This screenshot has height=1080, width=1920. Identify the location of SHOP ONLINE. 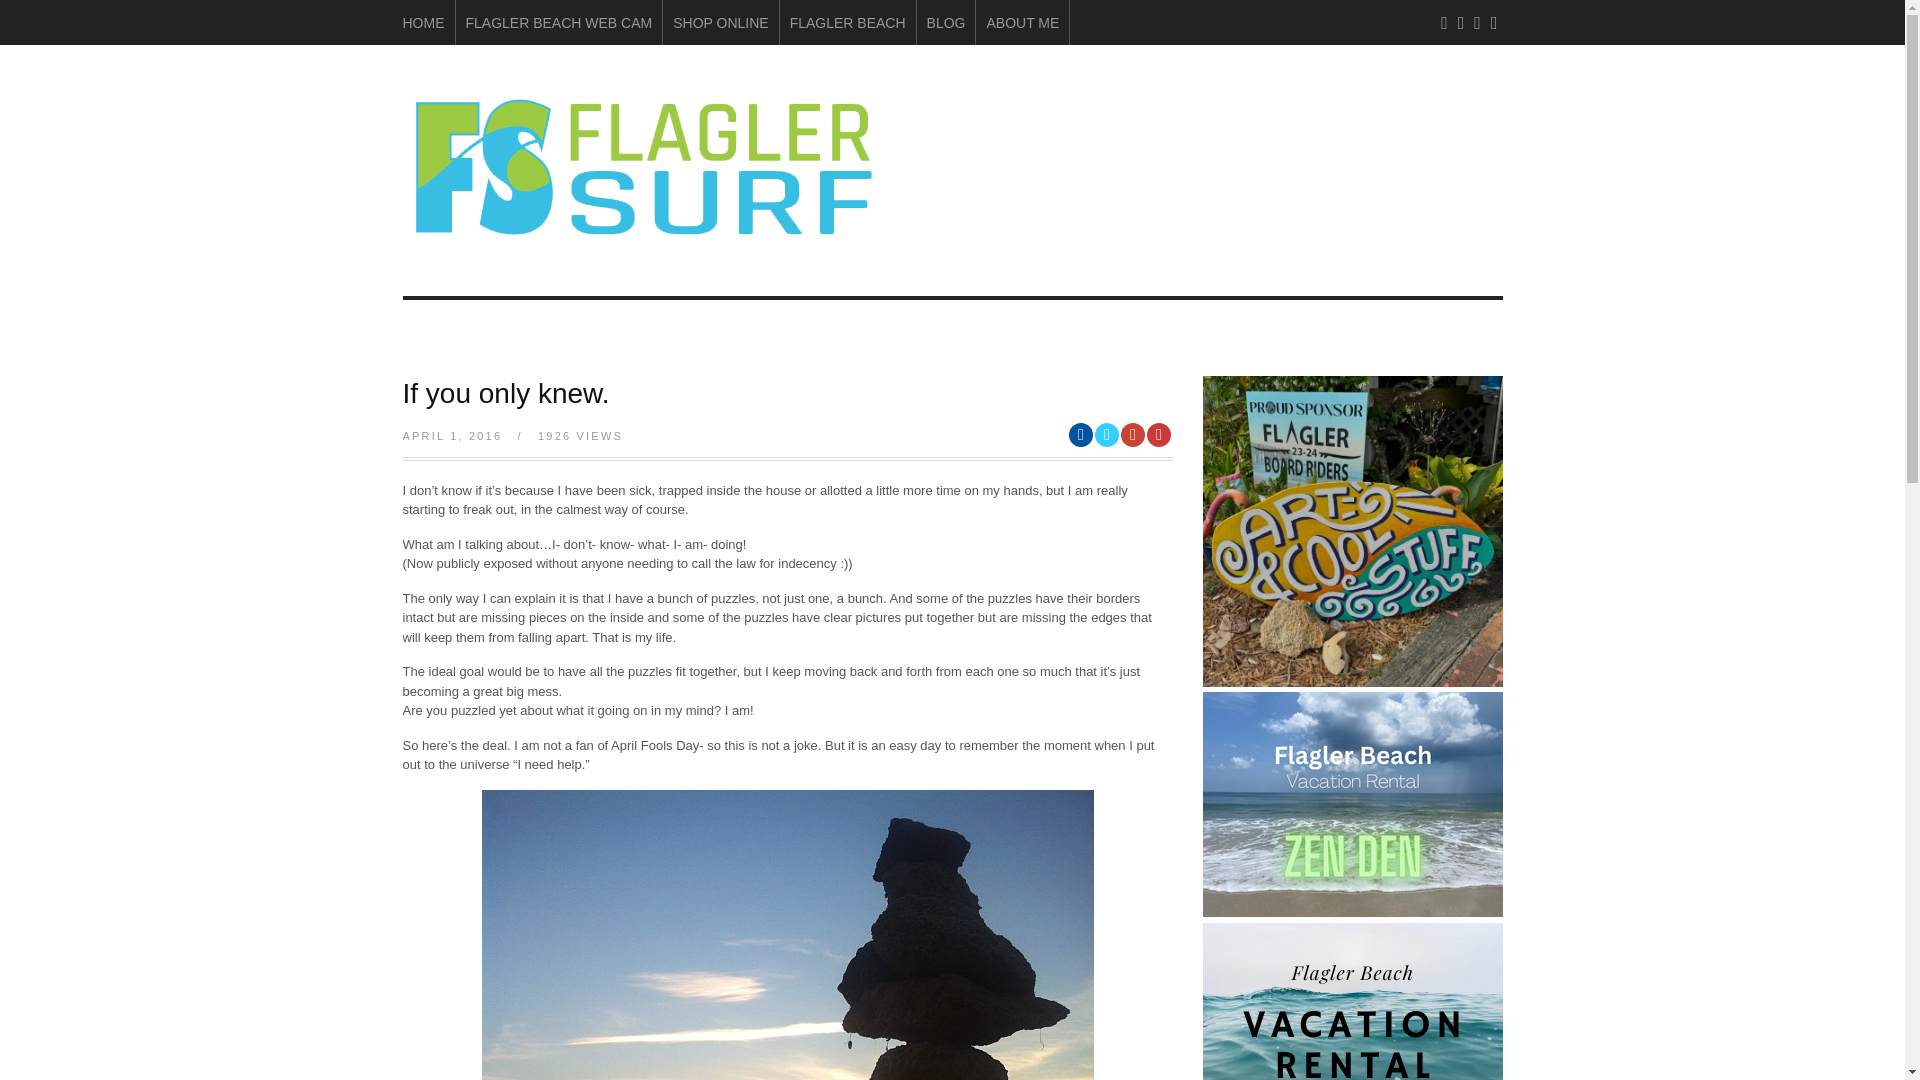
(720, 22).